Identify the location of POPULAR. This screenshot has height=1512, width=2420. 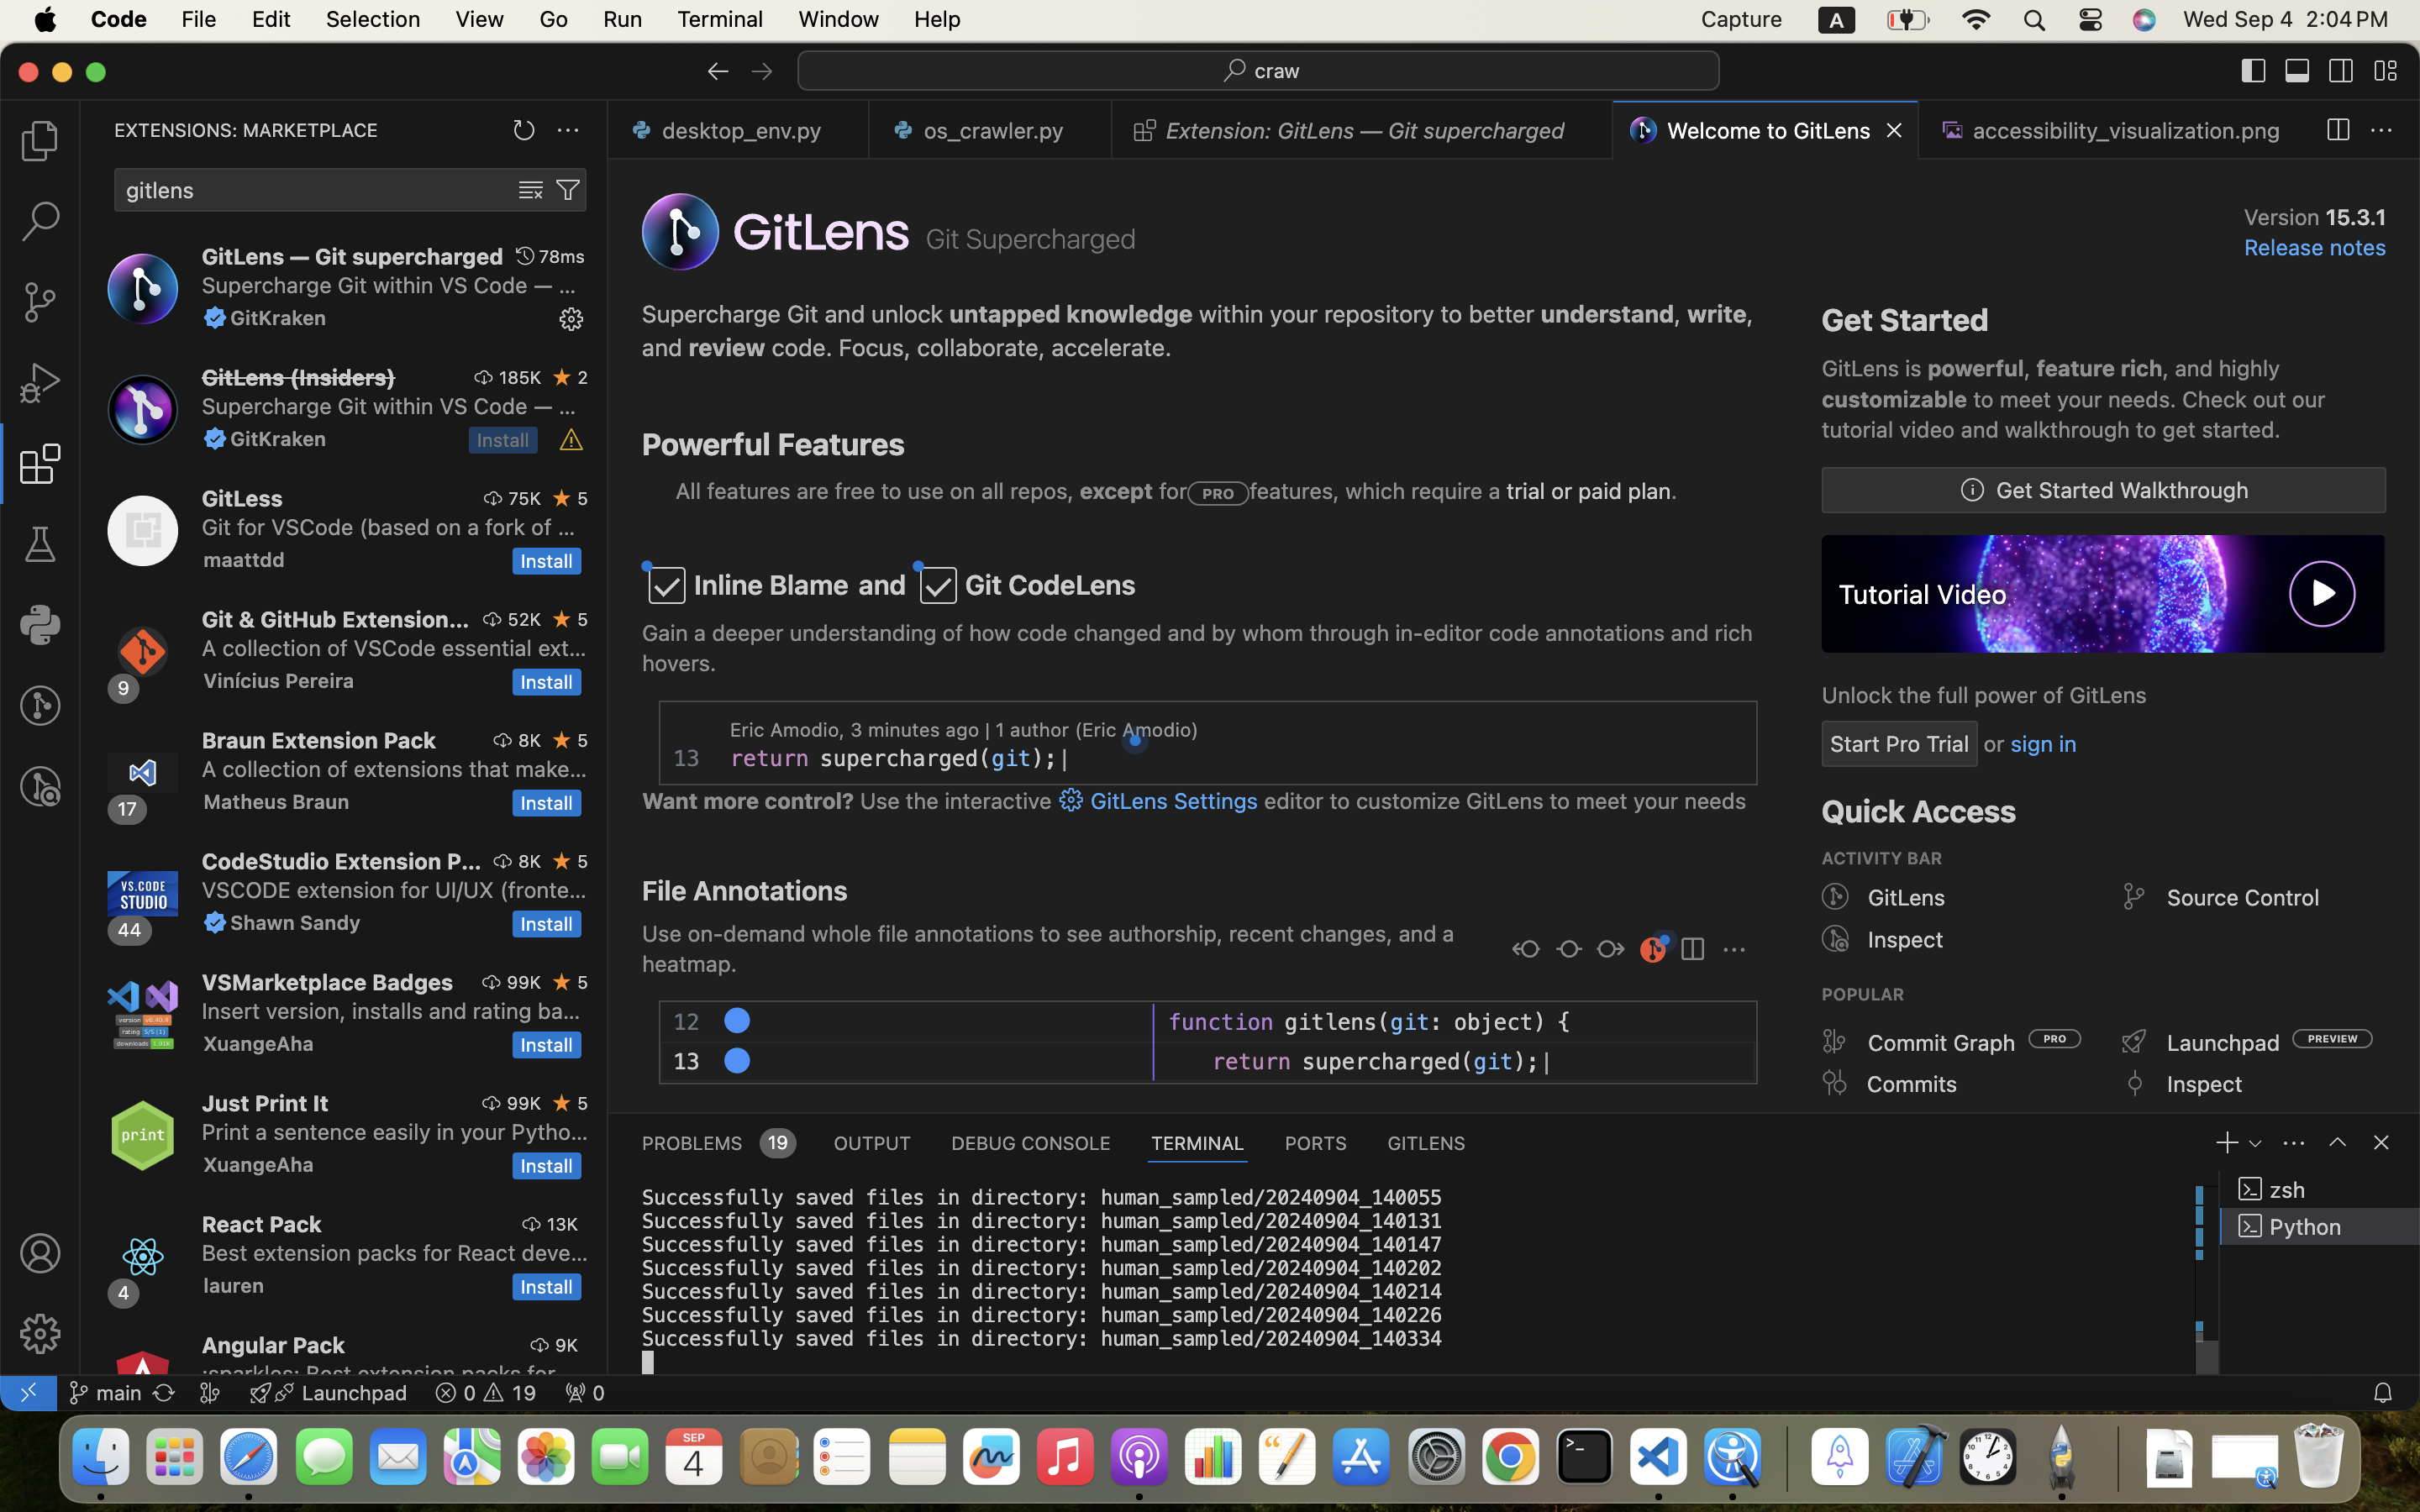
(1864, 995).